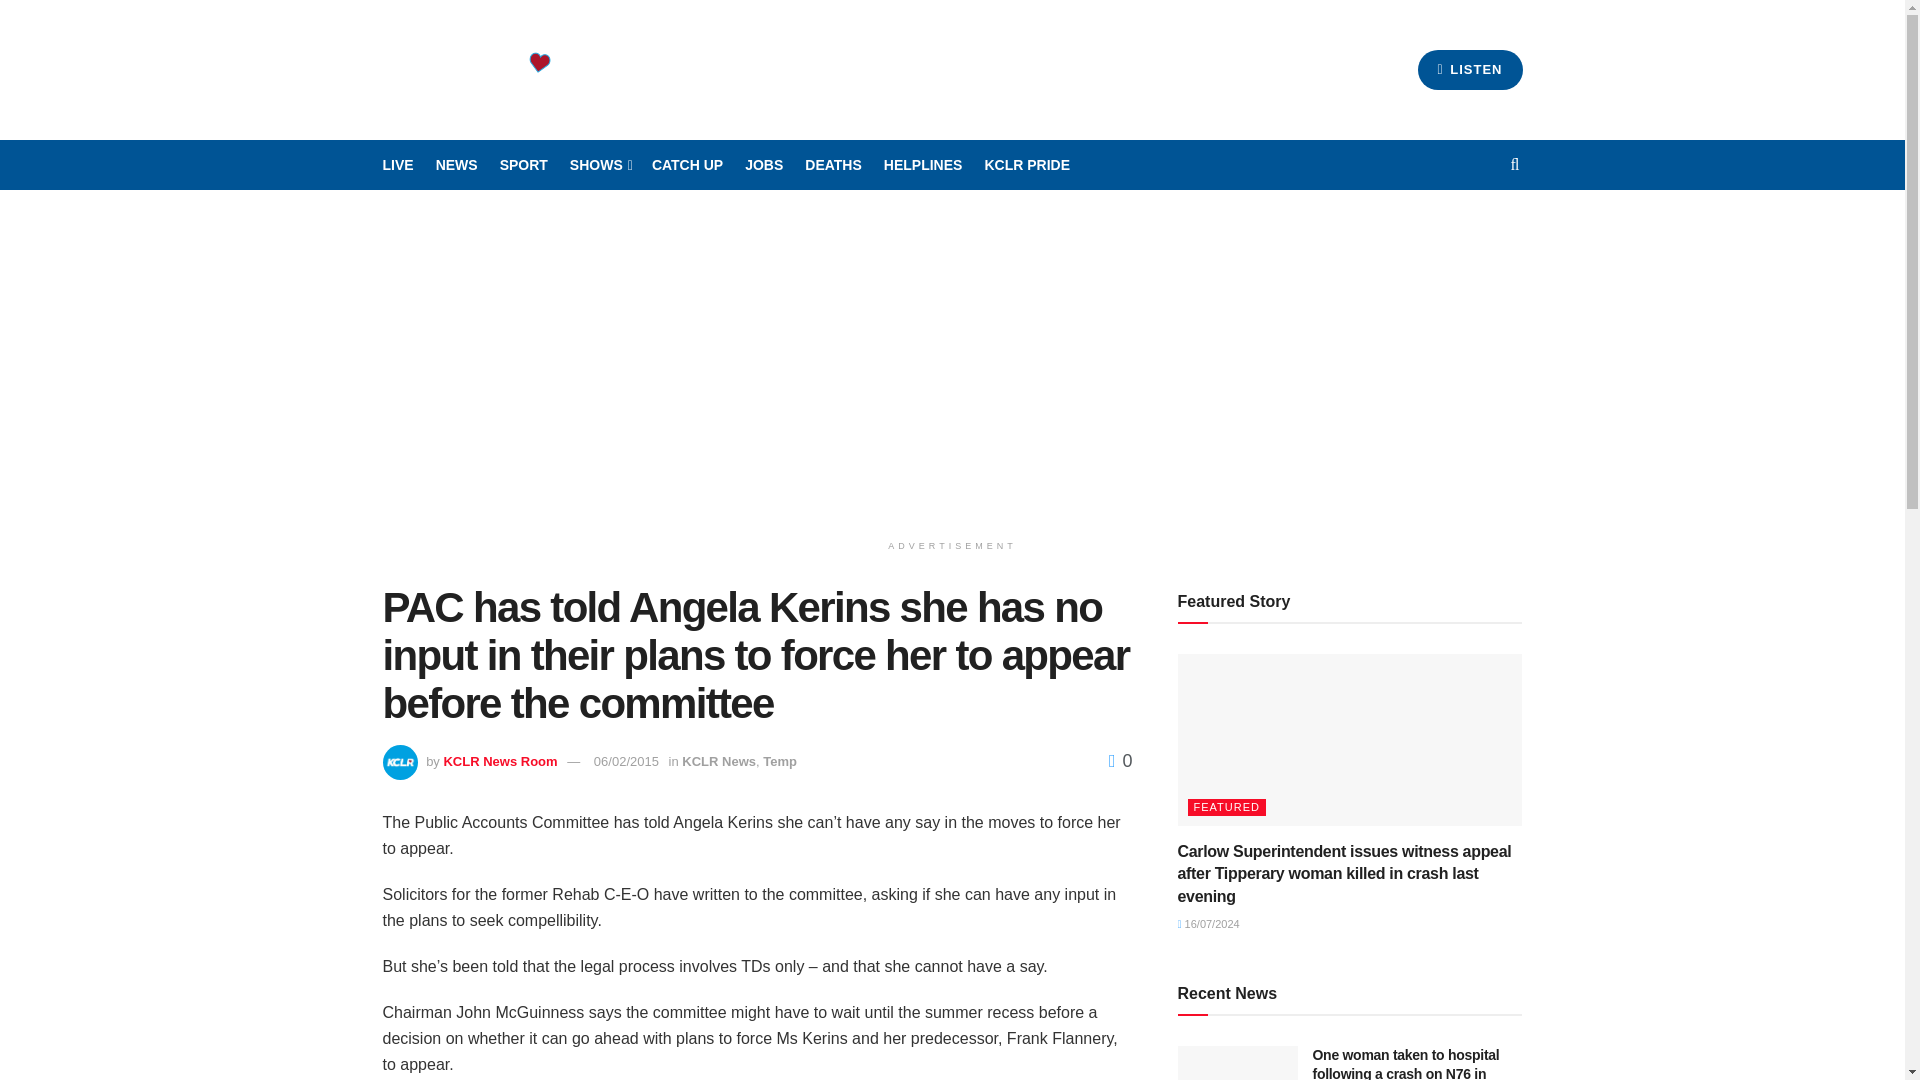 The height and width of the screenshot is (1080, 1920). I want to click on CATCH UP, so click(688, 165).